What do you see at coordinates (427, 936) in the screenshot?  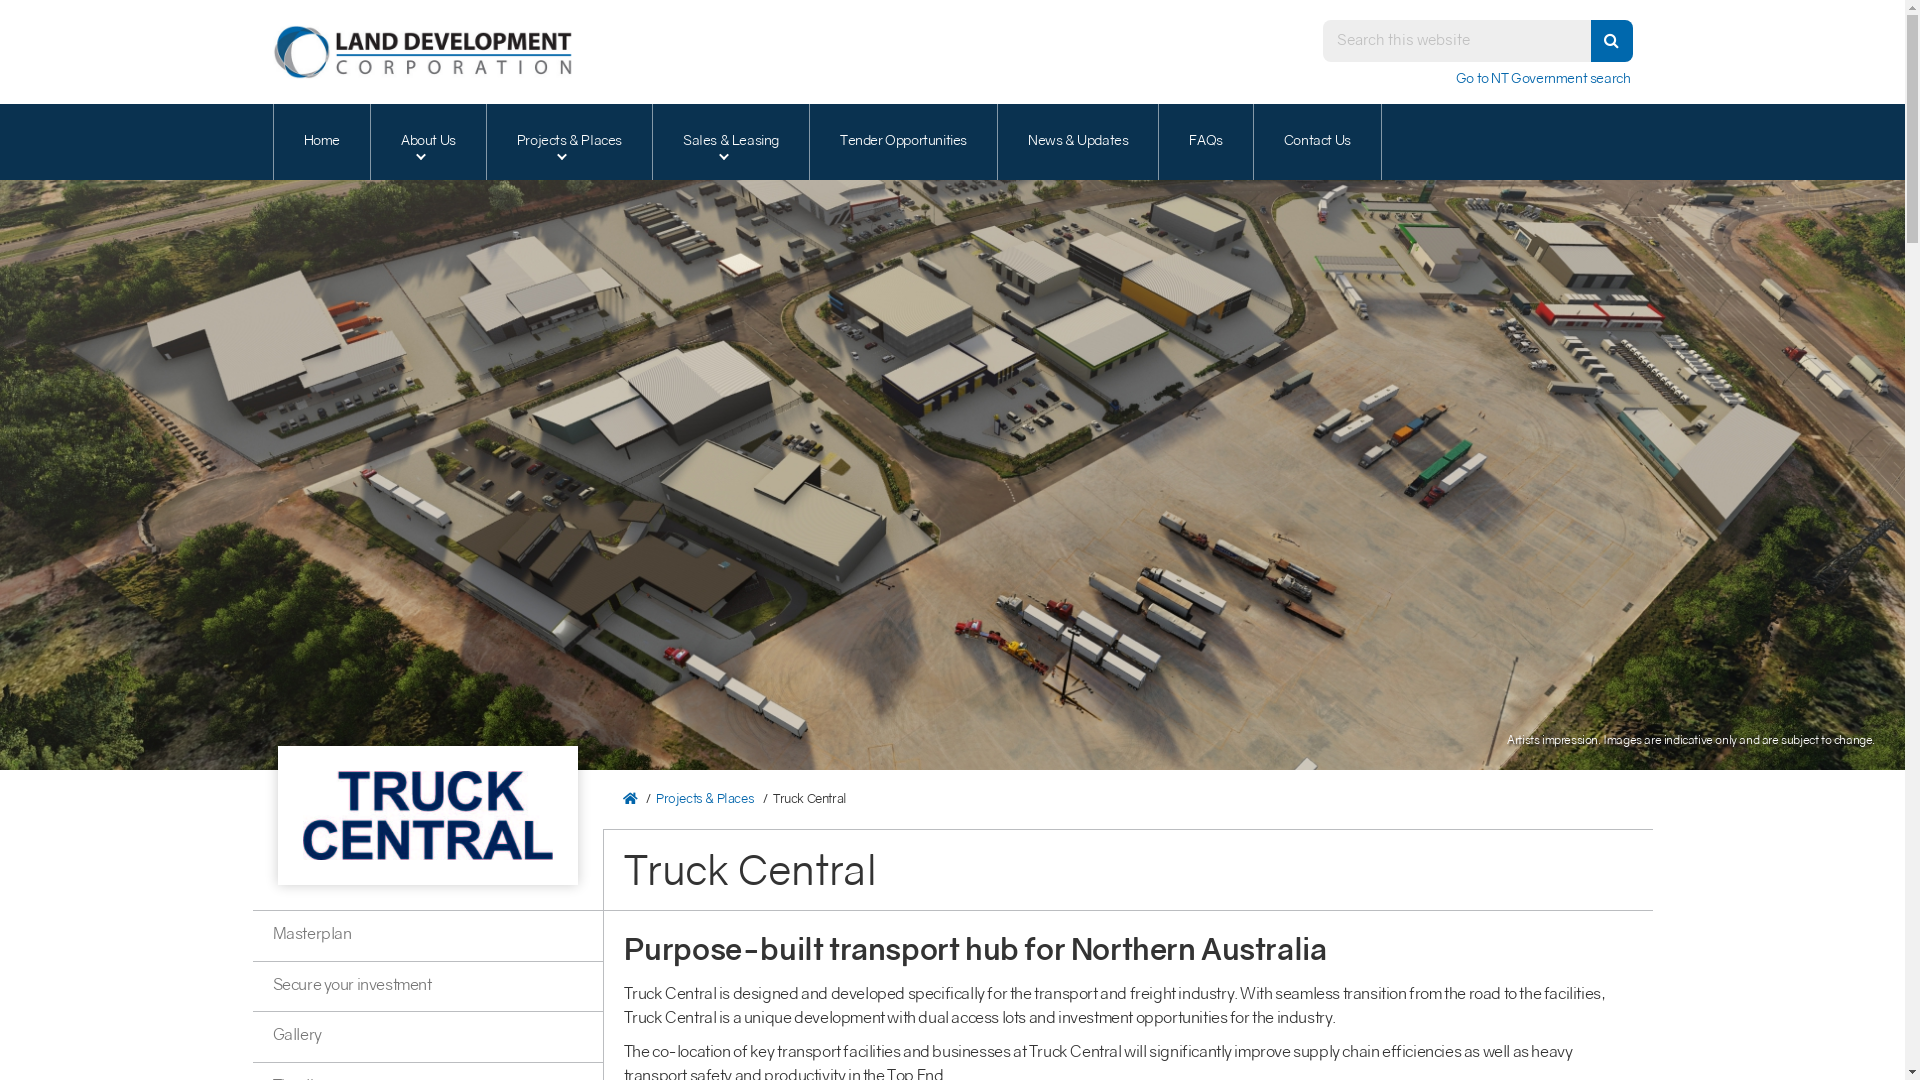 I see `Masterplan` at bounding box center [427, 936].